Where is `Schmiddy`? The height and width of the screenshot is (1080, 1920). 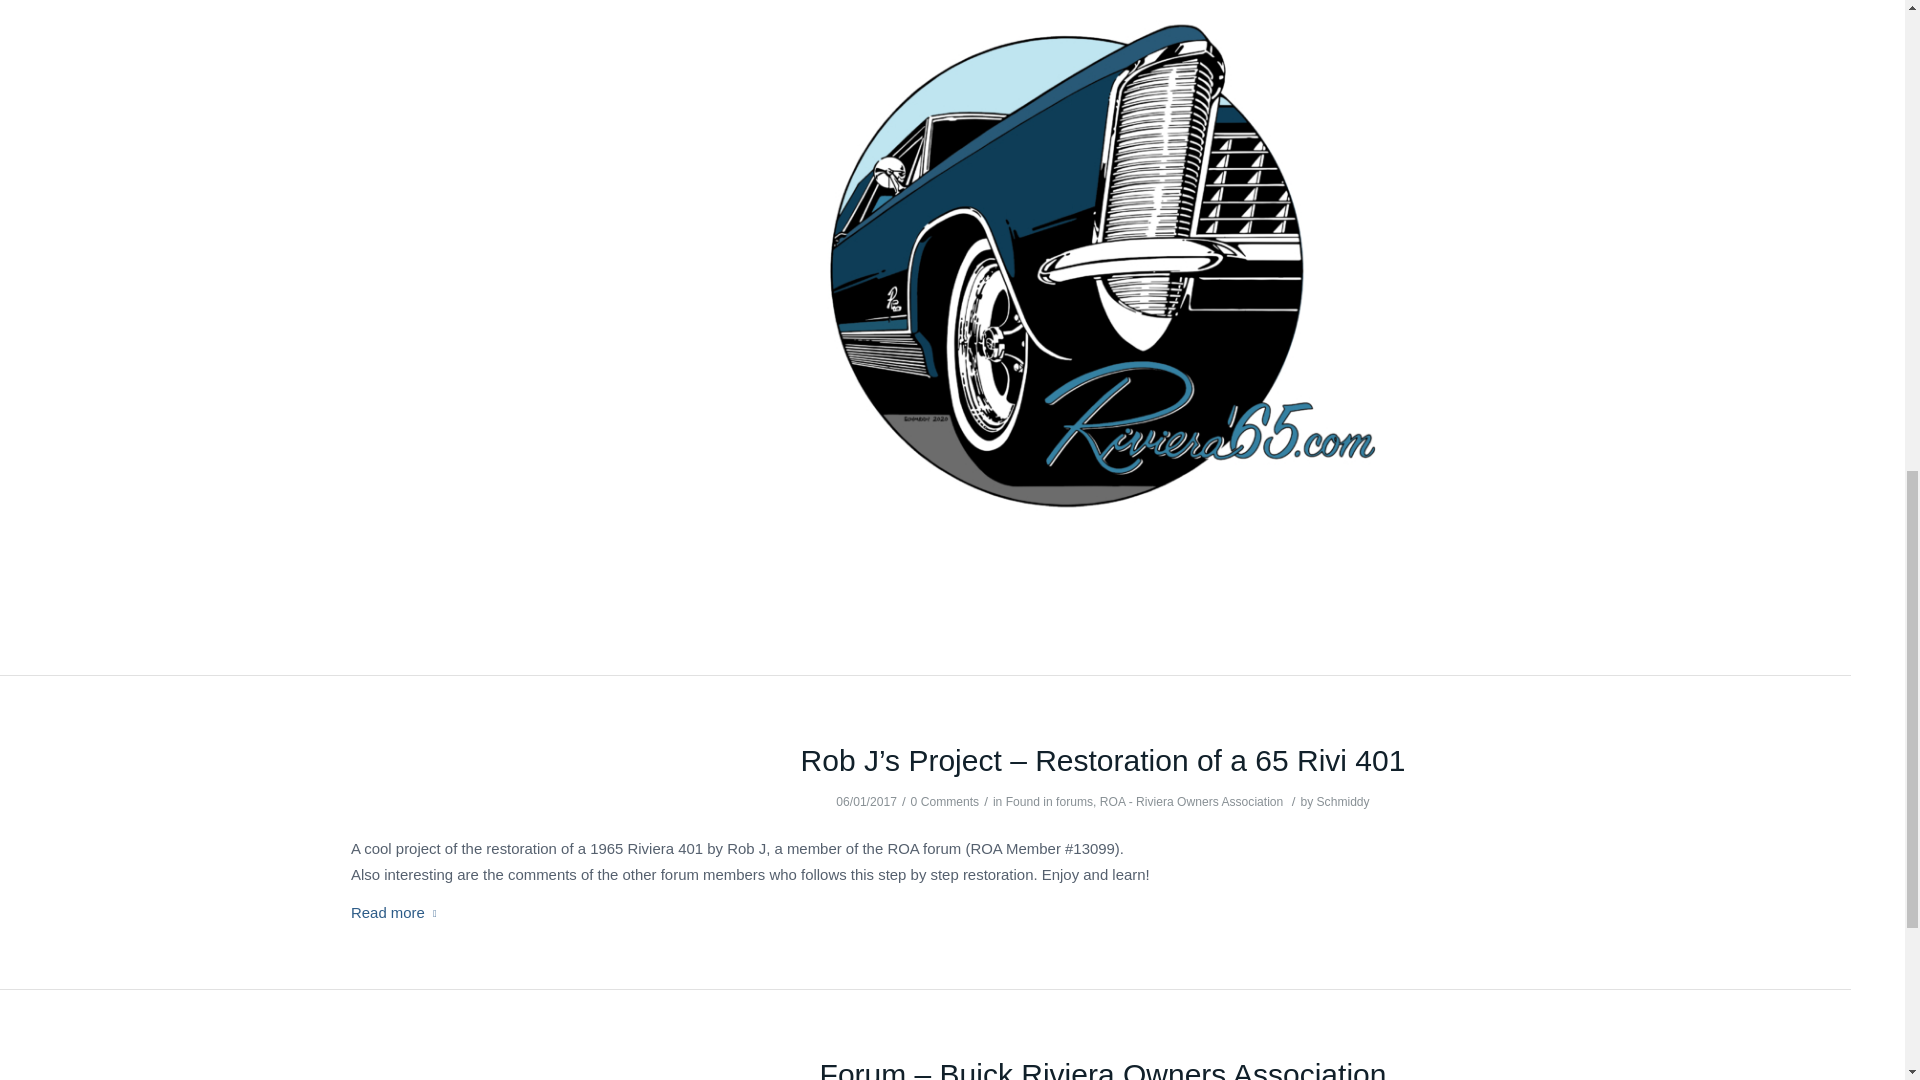
Schmiddy is located at coordinates (1344, 801).